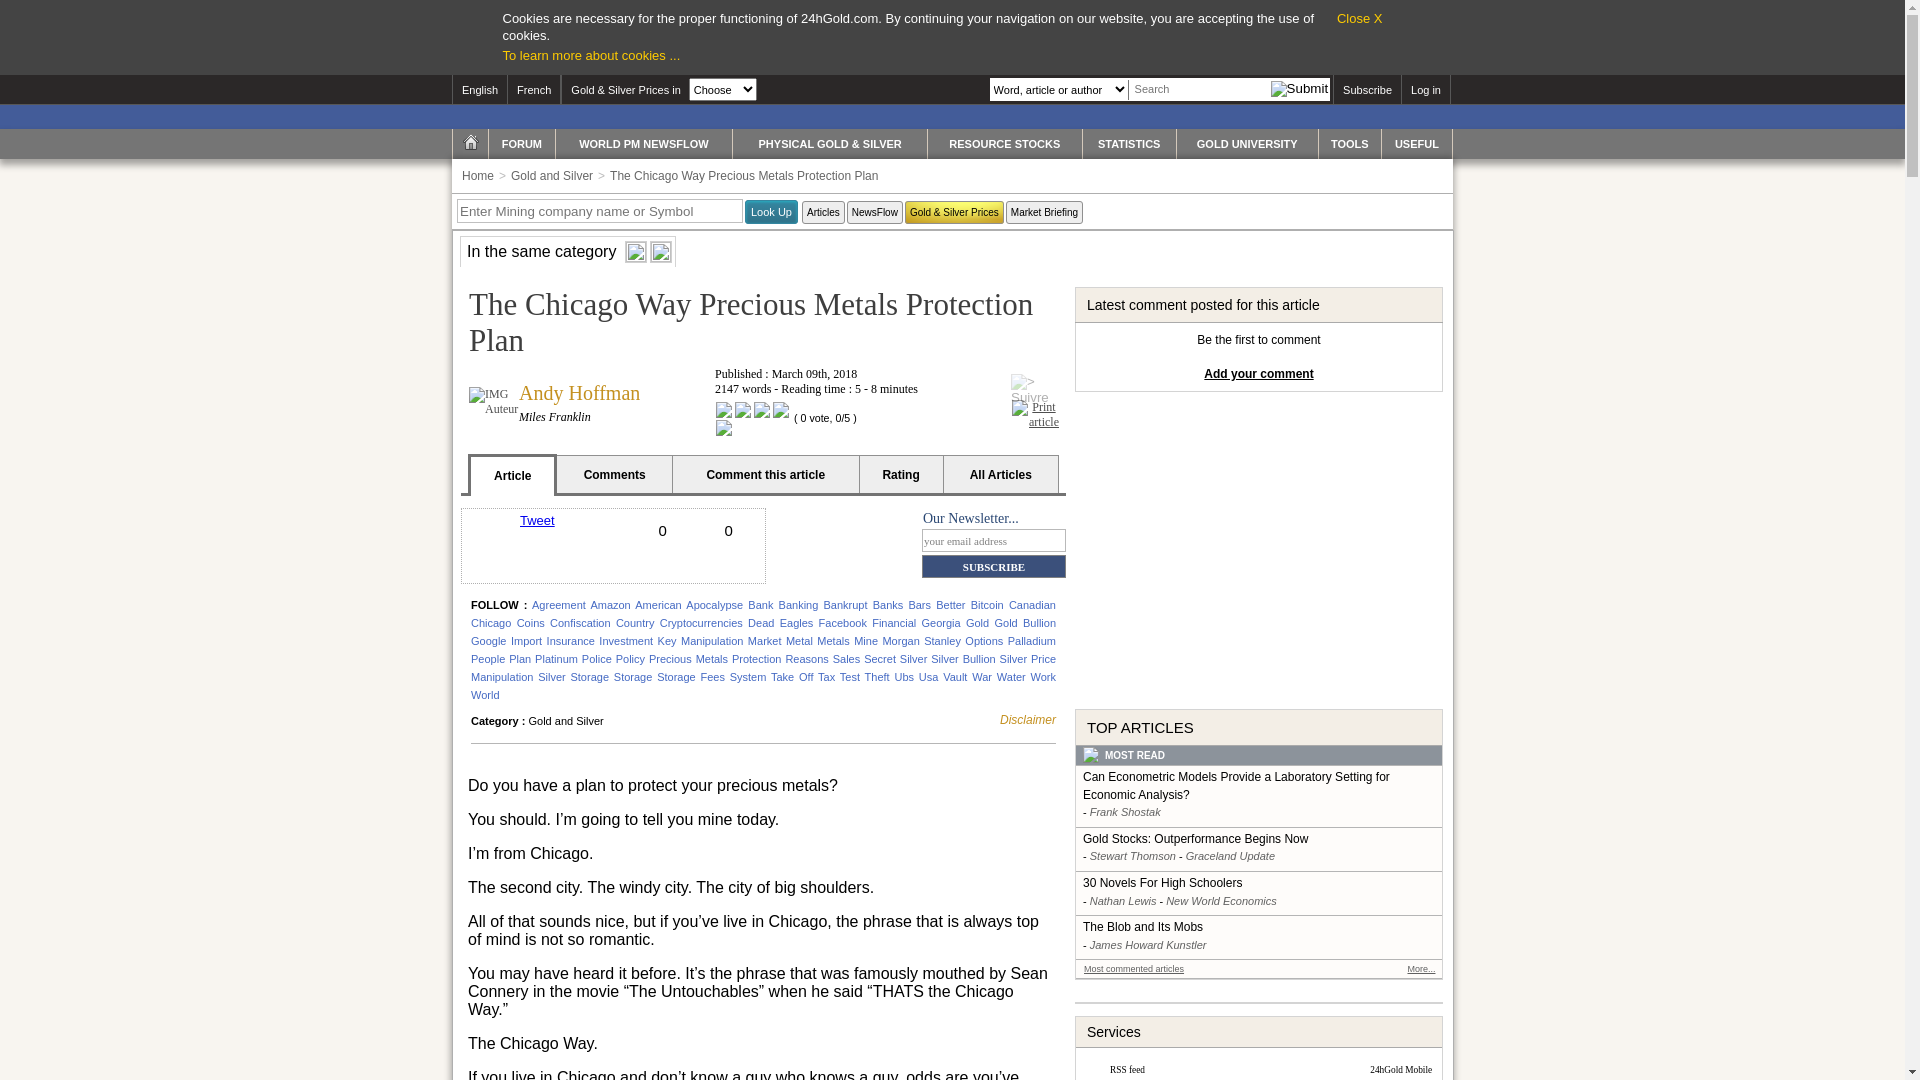 This screenshot has height=1080, width=1920. What do you see at coordinates (488, 659) in the screenshot?
I see `People` at bounding box center [488, 659].